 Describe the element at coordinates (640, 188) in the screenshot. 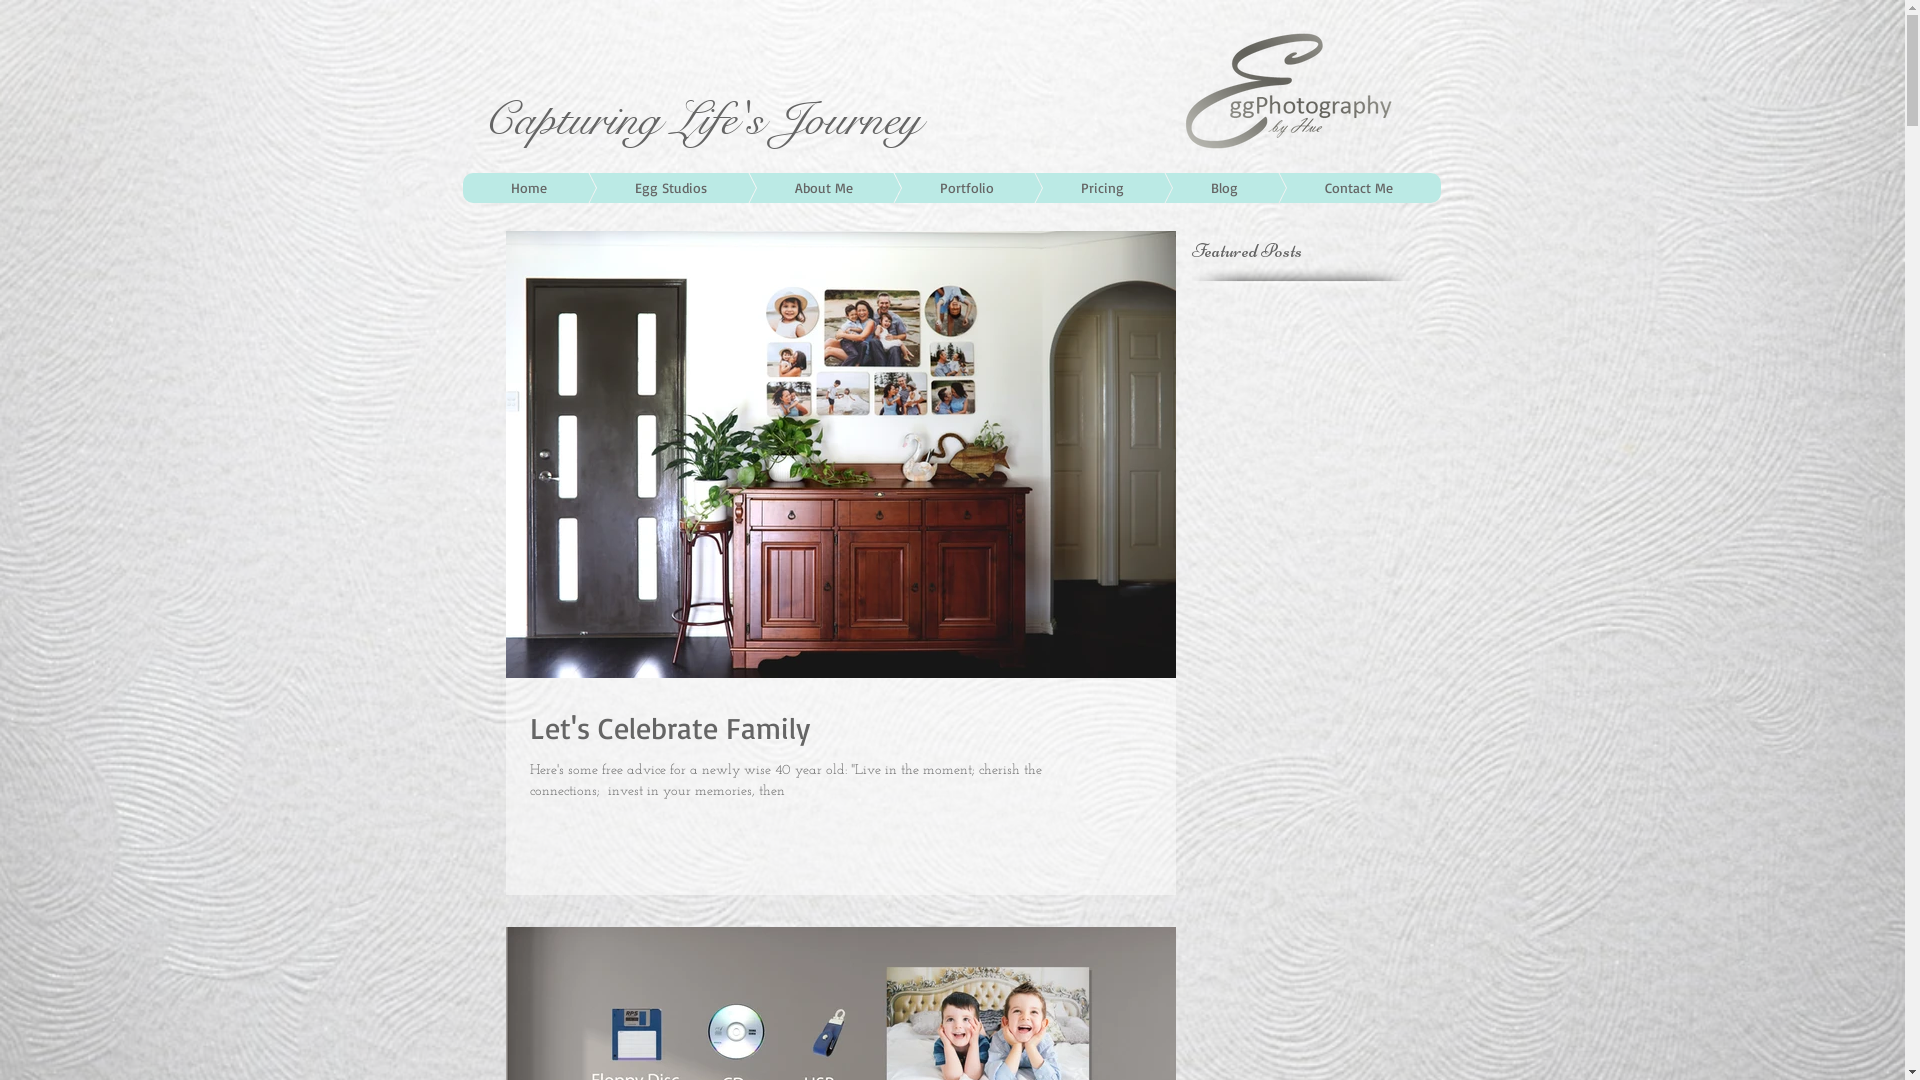

I see `Egg Studios` at that location.